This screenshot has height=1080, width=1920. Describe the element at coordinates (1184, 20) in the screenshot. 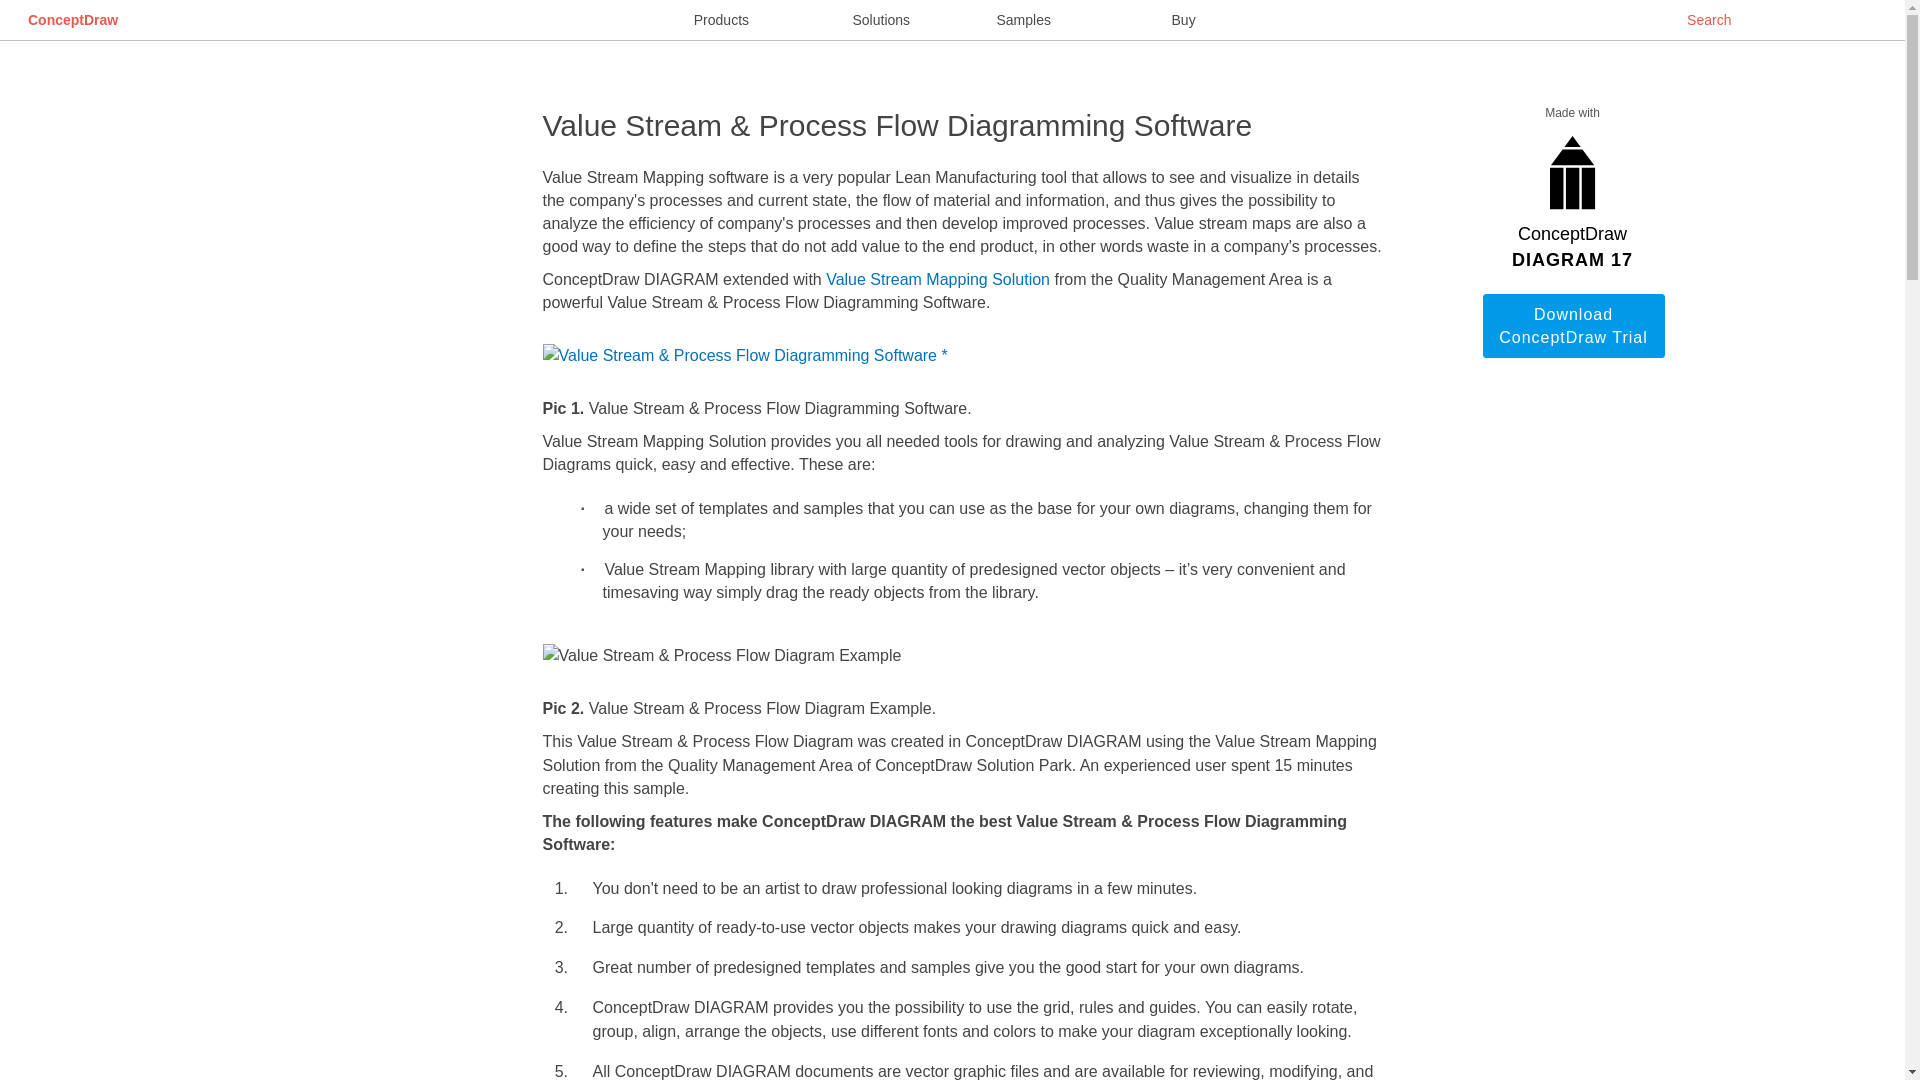

I see `Buy` at that location.